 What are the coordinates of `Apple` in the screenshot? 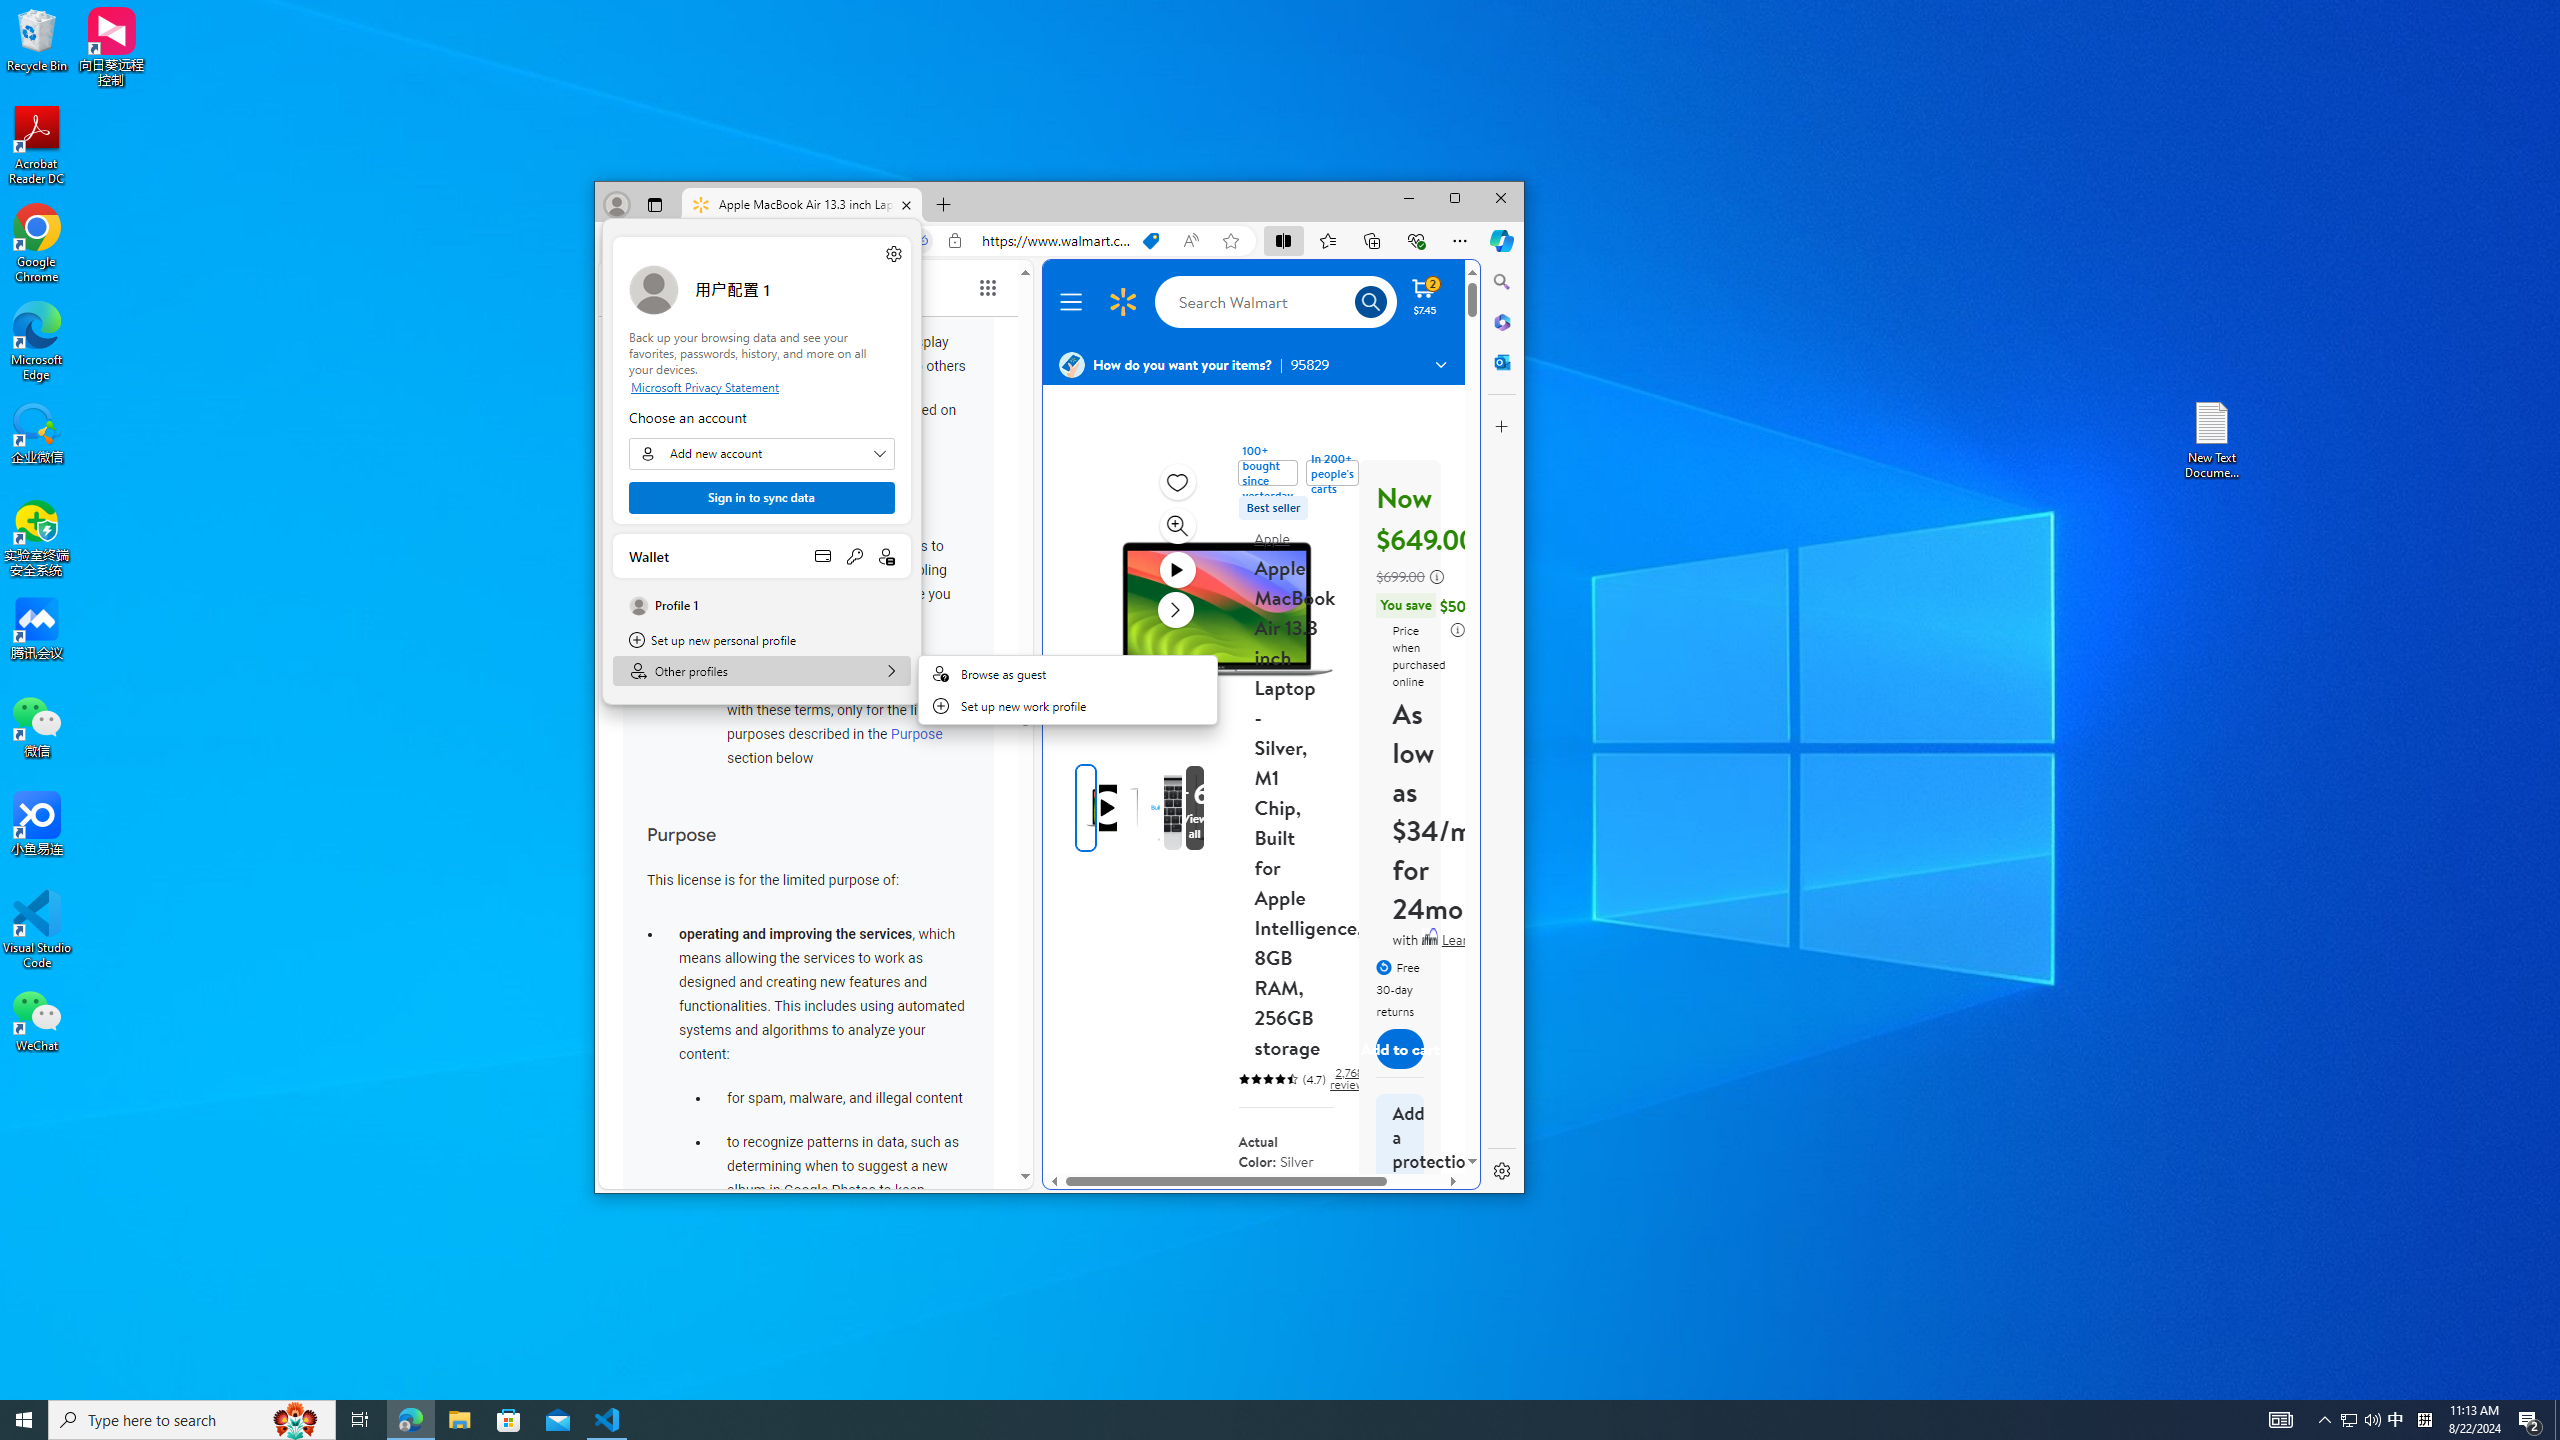 It's located at (1272, 538).